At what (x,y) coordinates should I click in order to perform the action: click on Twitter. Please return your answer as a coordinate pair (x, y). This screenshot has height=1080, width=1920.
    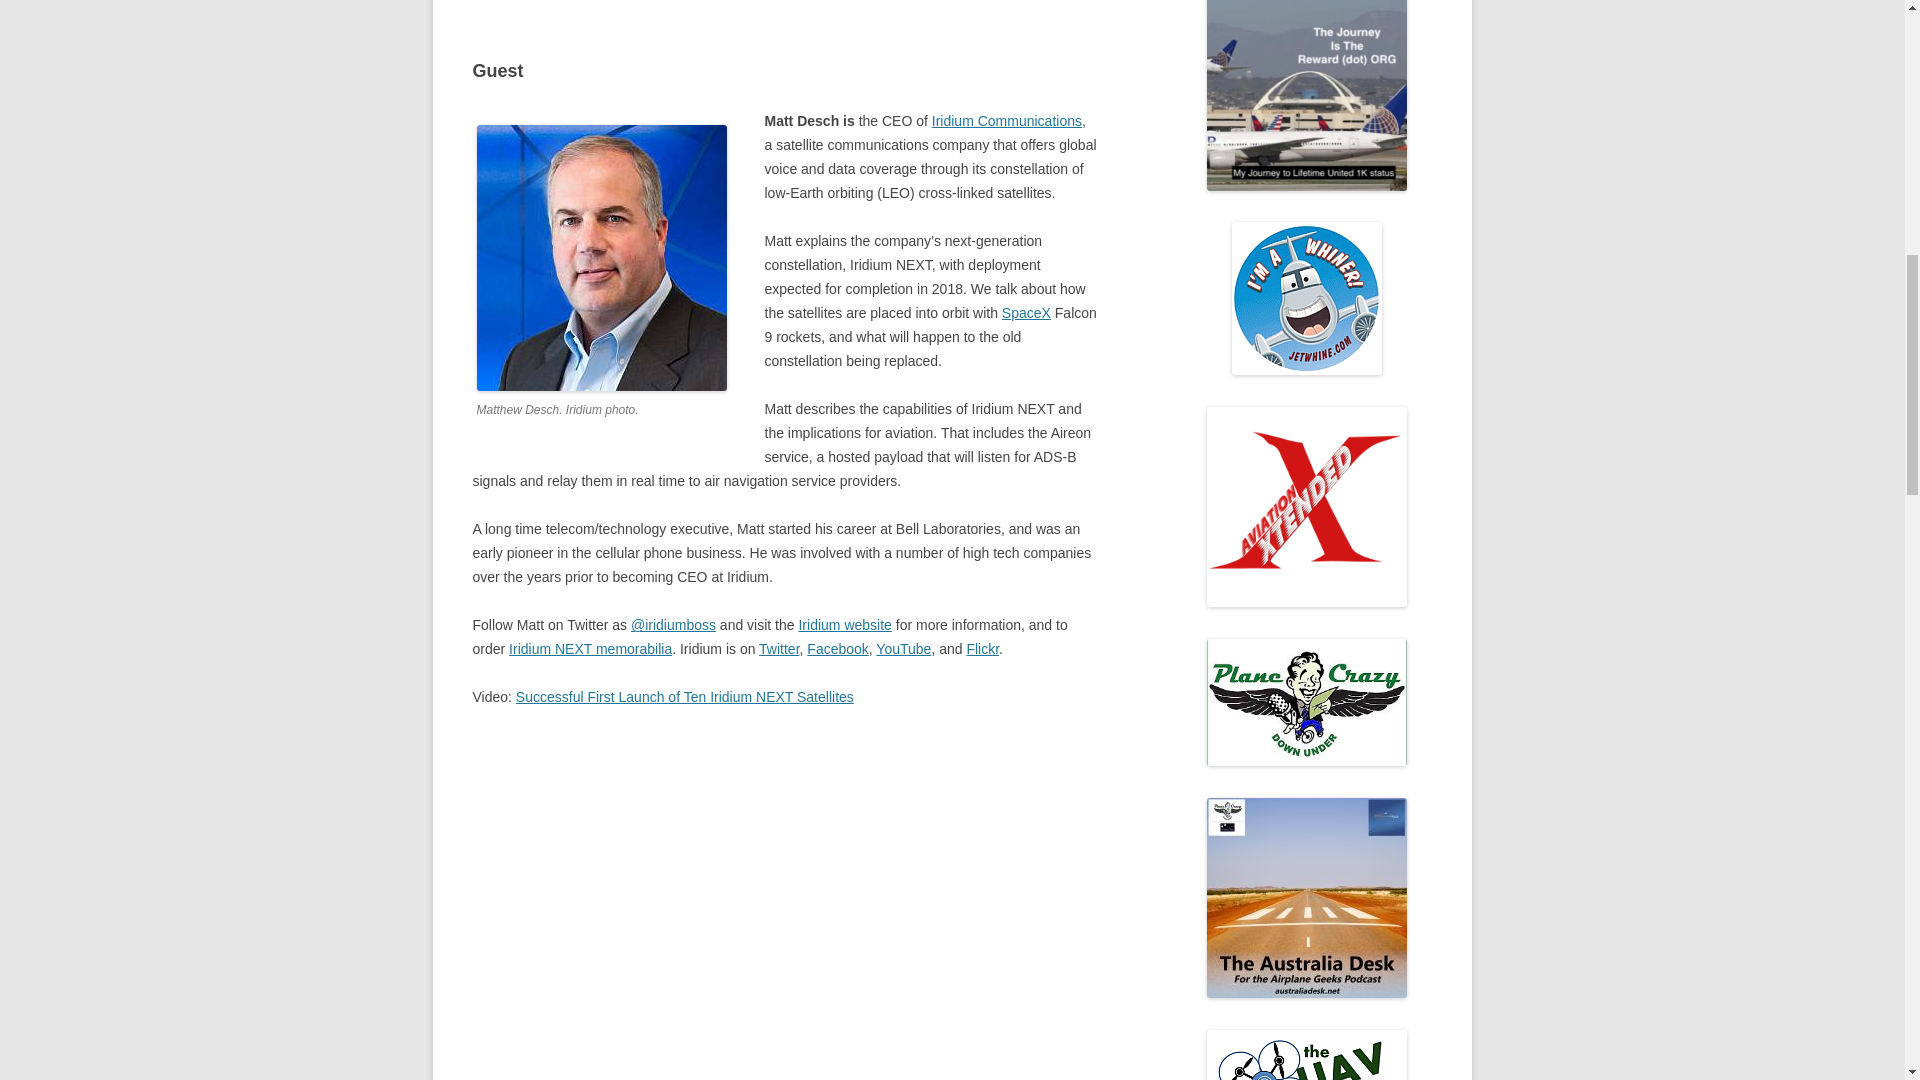
    Looking at the image, I should click on (778, 648).